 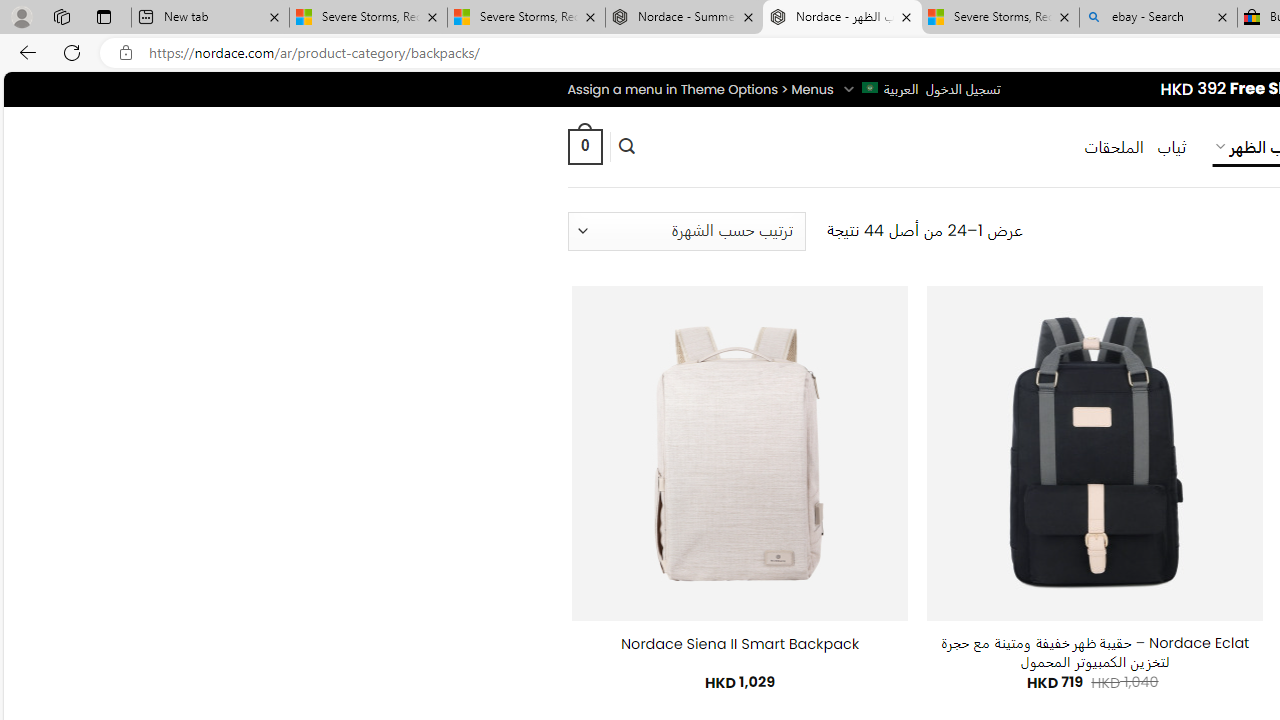 I want to click on   0  , so click(x=584, y=146).